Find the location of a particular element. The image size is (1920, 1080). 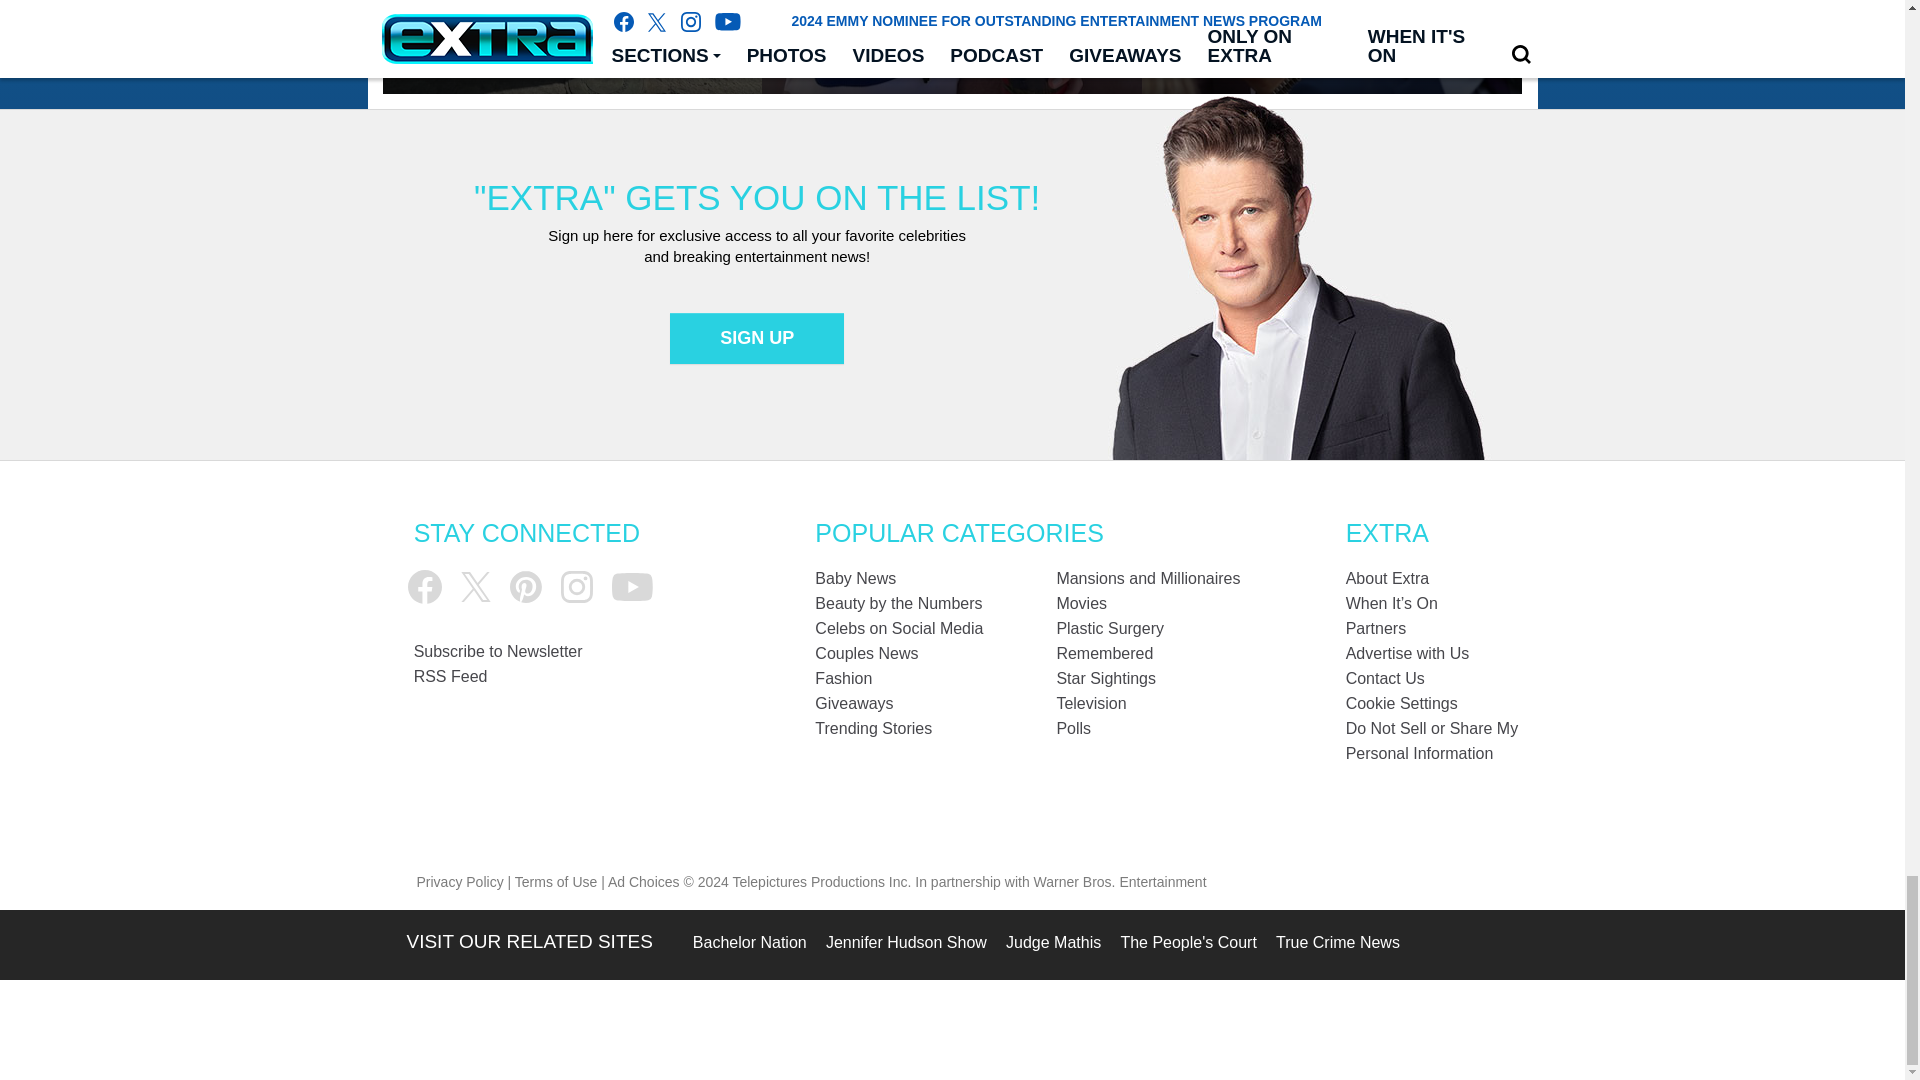

YouTube is located at coordinates (632, 587).